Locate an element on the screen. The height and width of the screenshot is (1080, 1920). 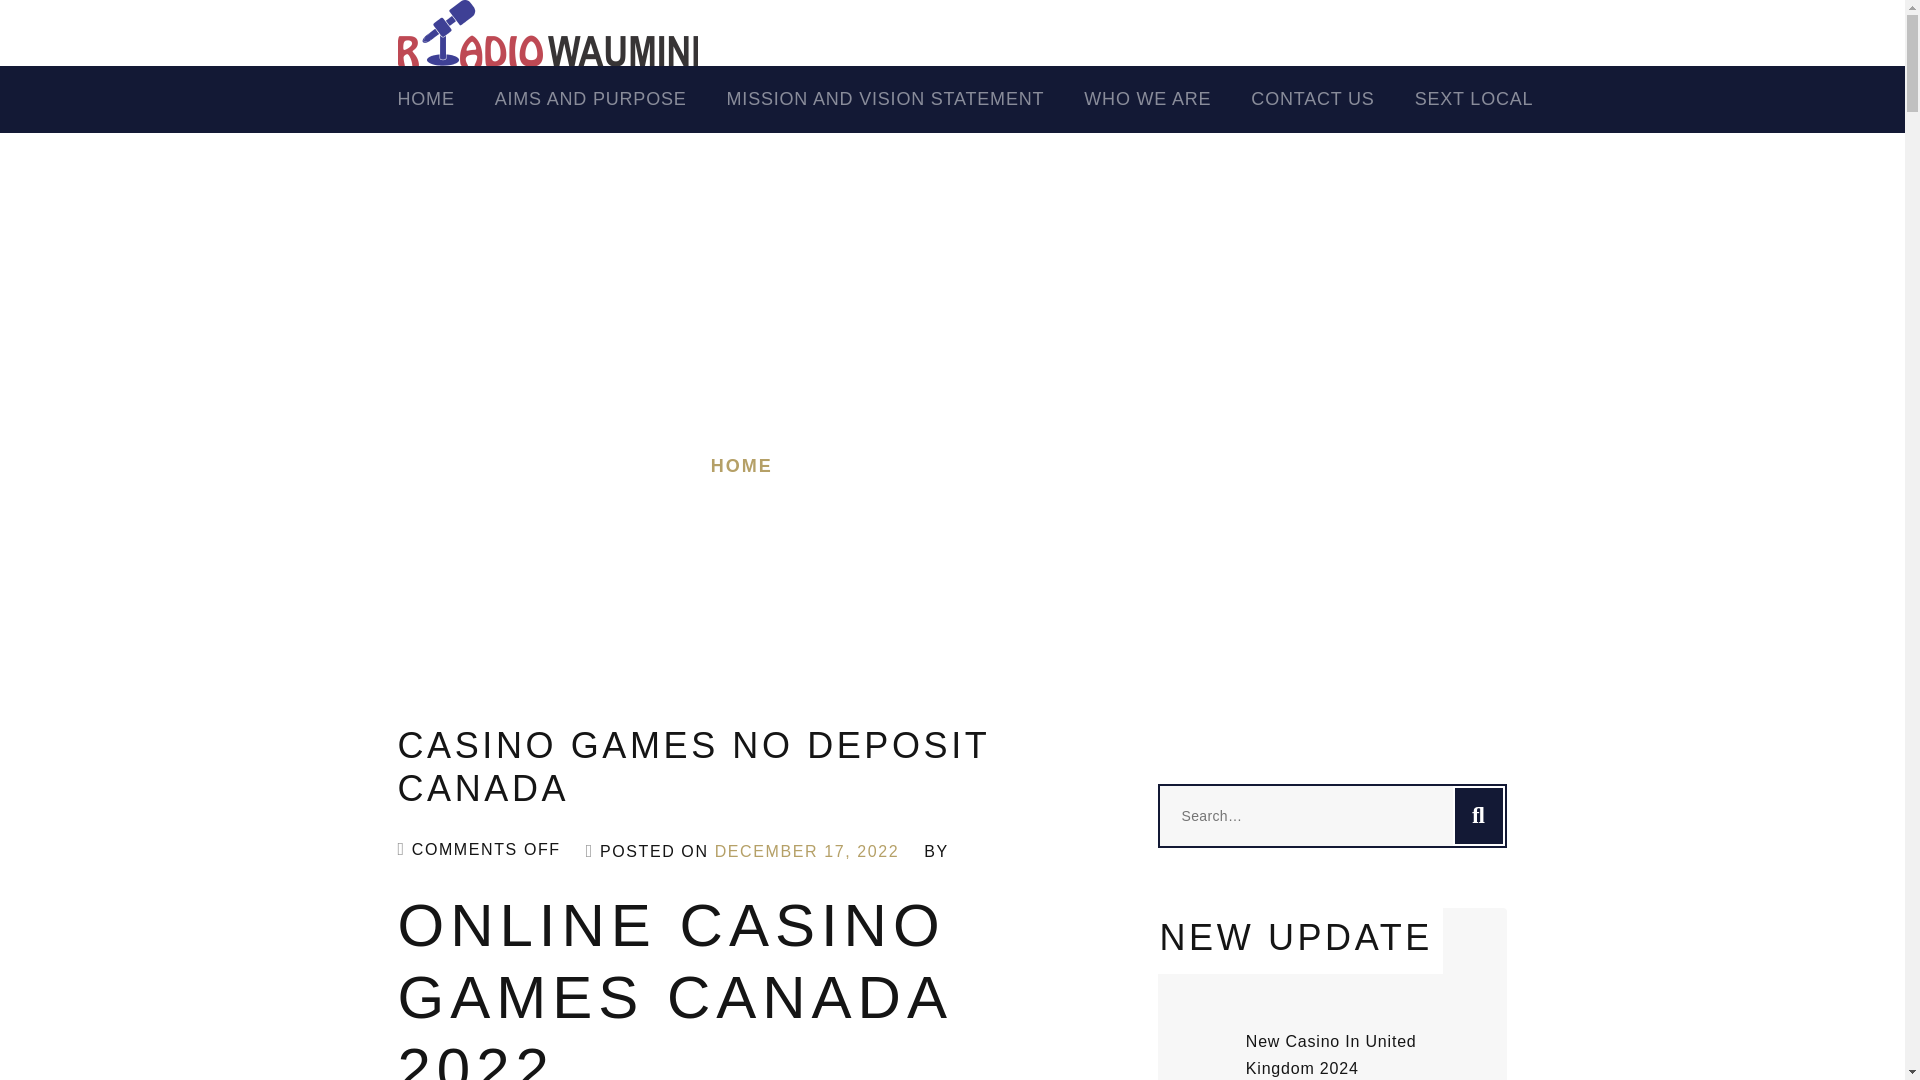
Sext Local is located at coordinates (1494, 100).